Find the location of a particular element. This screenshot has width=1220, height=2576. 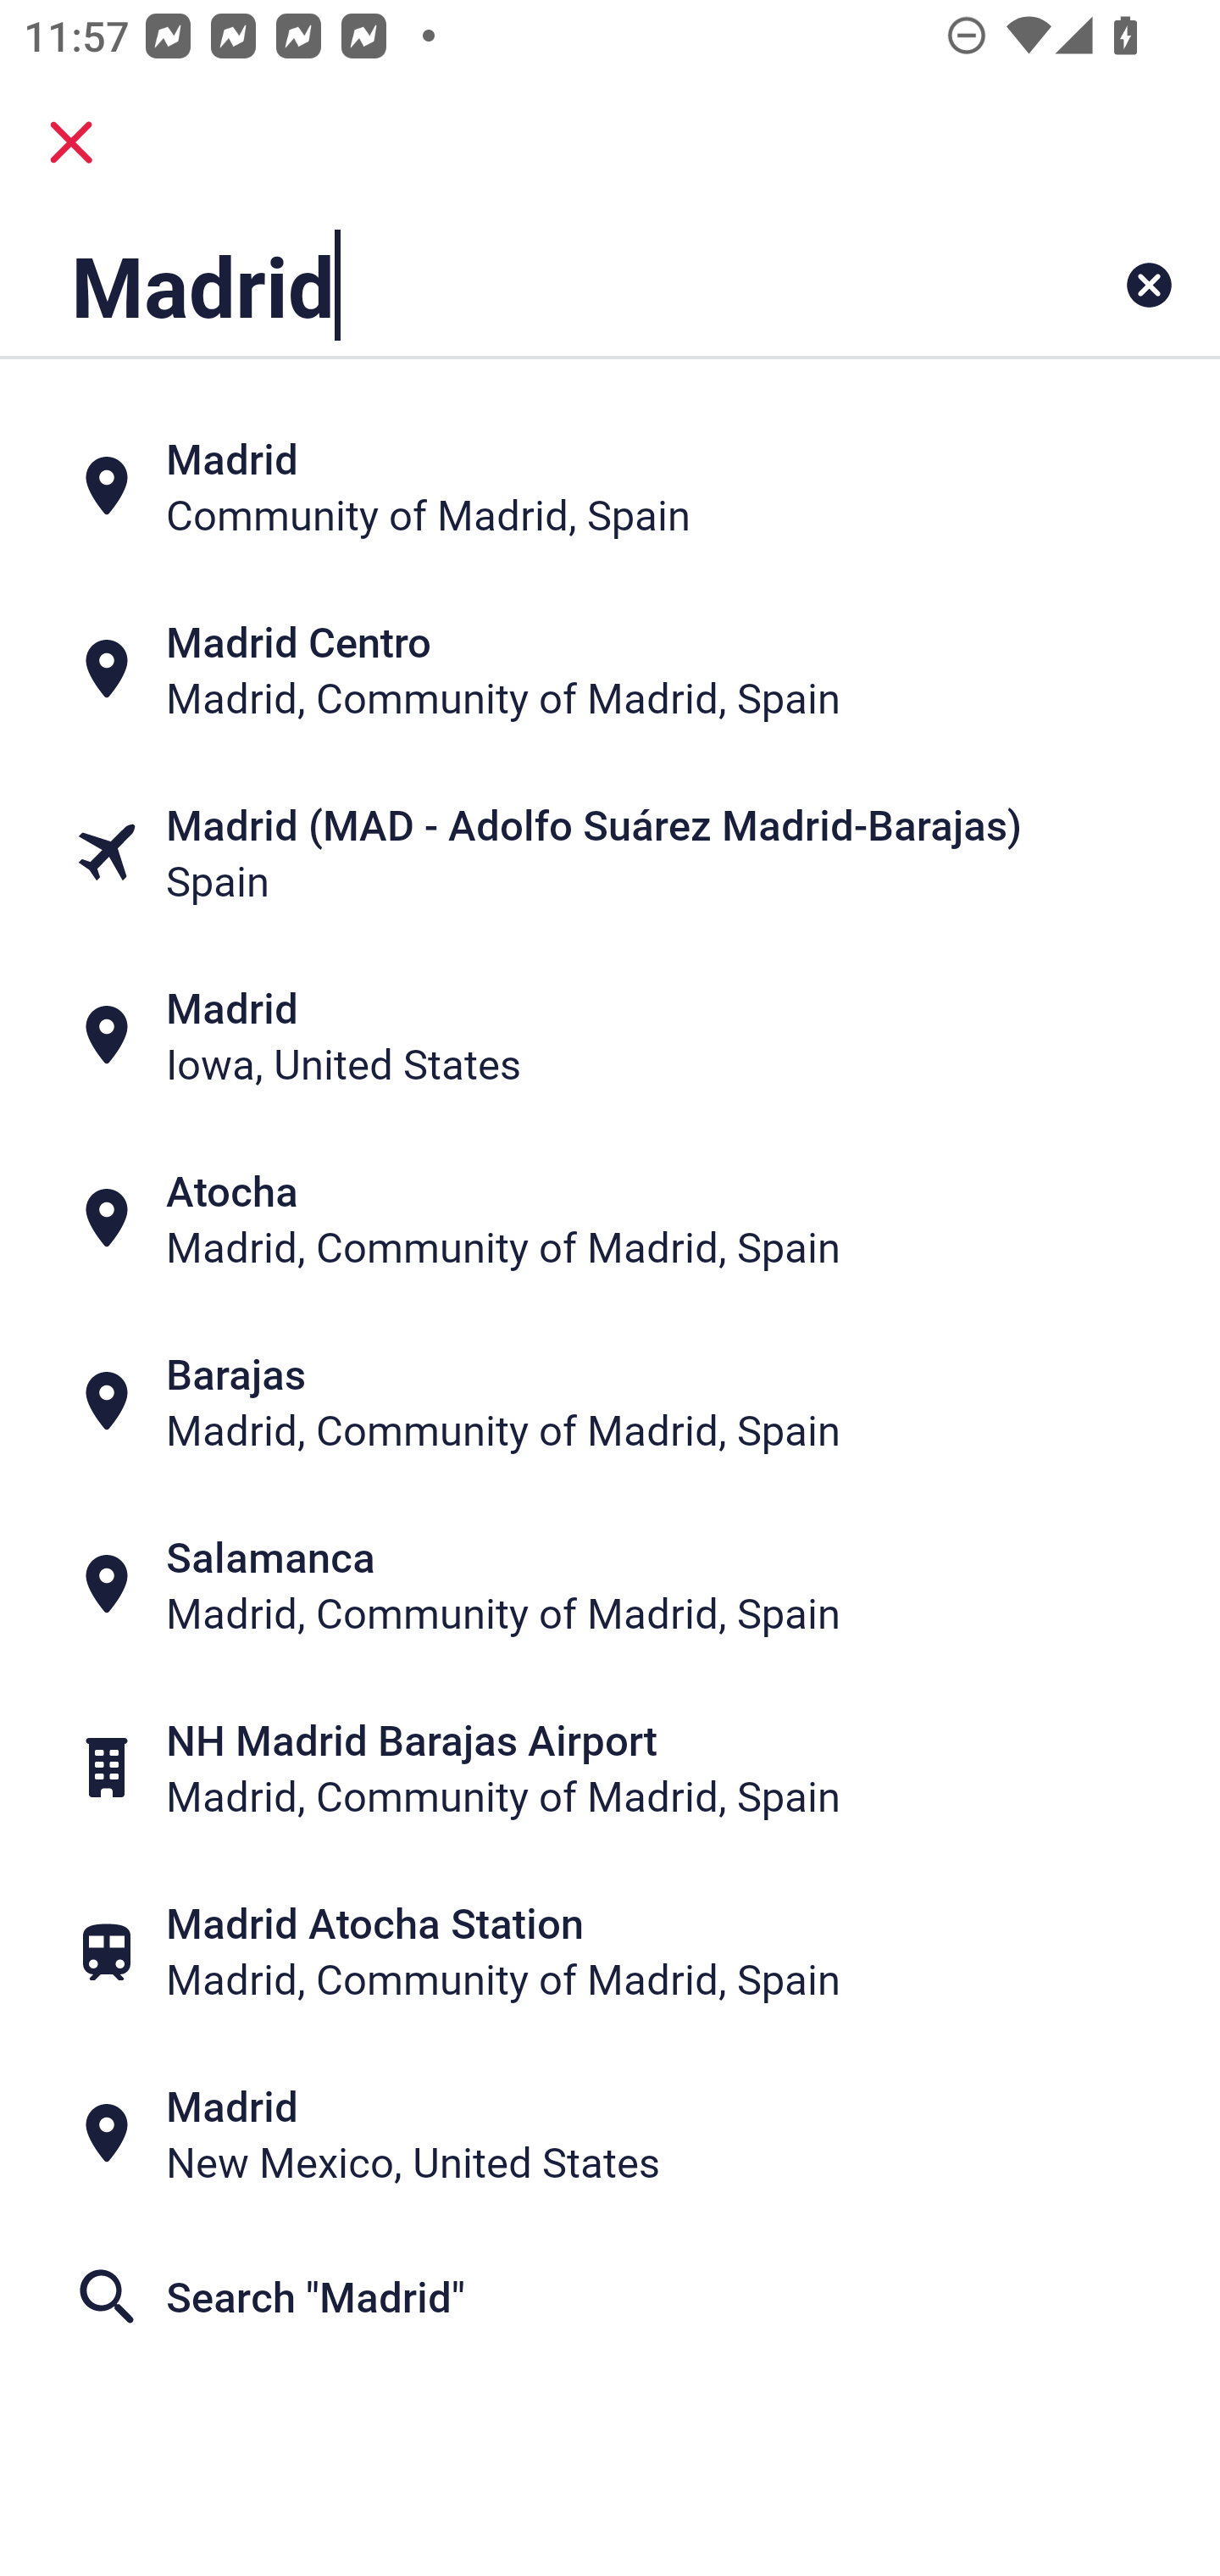

Salamanca Madrid, Community of Madrid, Spain is located at coordinates (610, 1585).